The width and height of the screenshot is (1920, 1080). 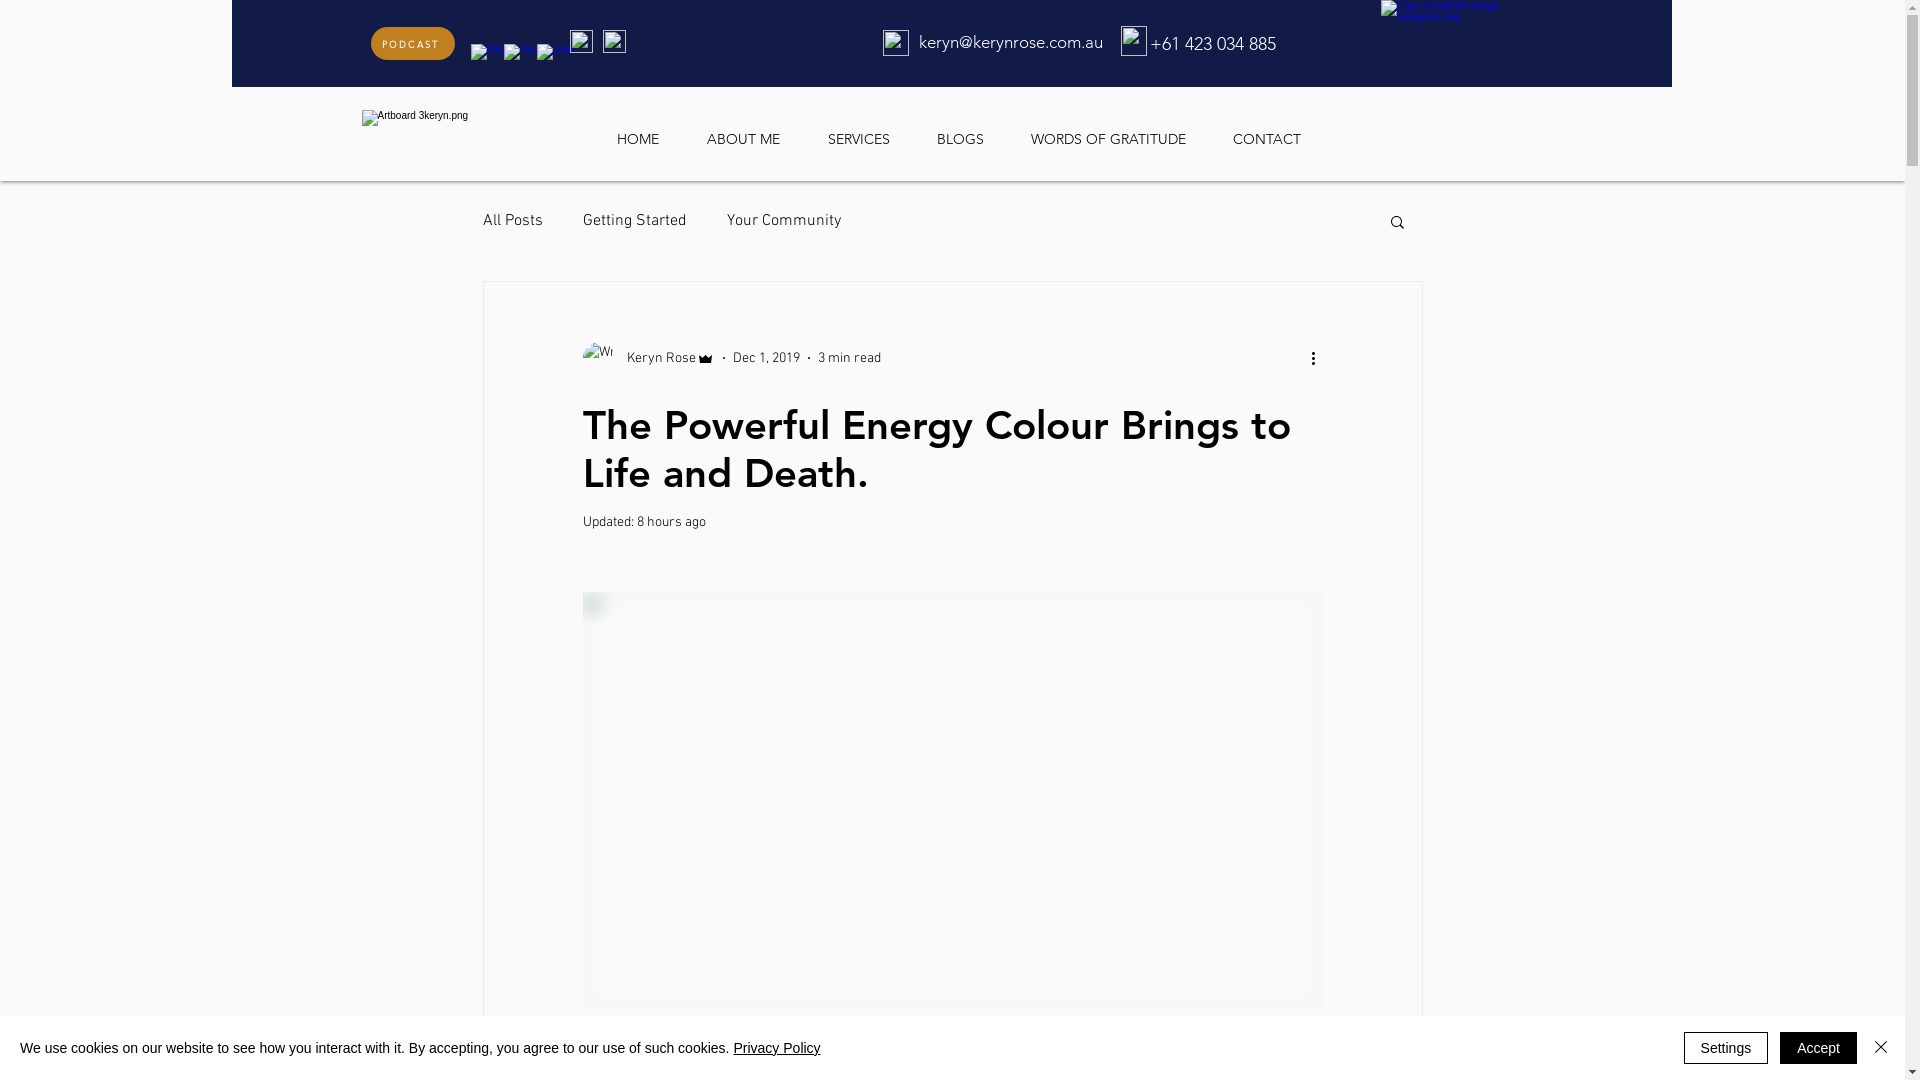 What do you see at coordinates (1010, 42) in the screenshot?
I see `keryn@kerynrose.com.au` at bounding box center [1010, 42].